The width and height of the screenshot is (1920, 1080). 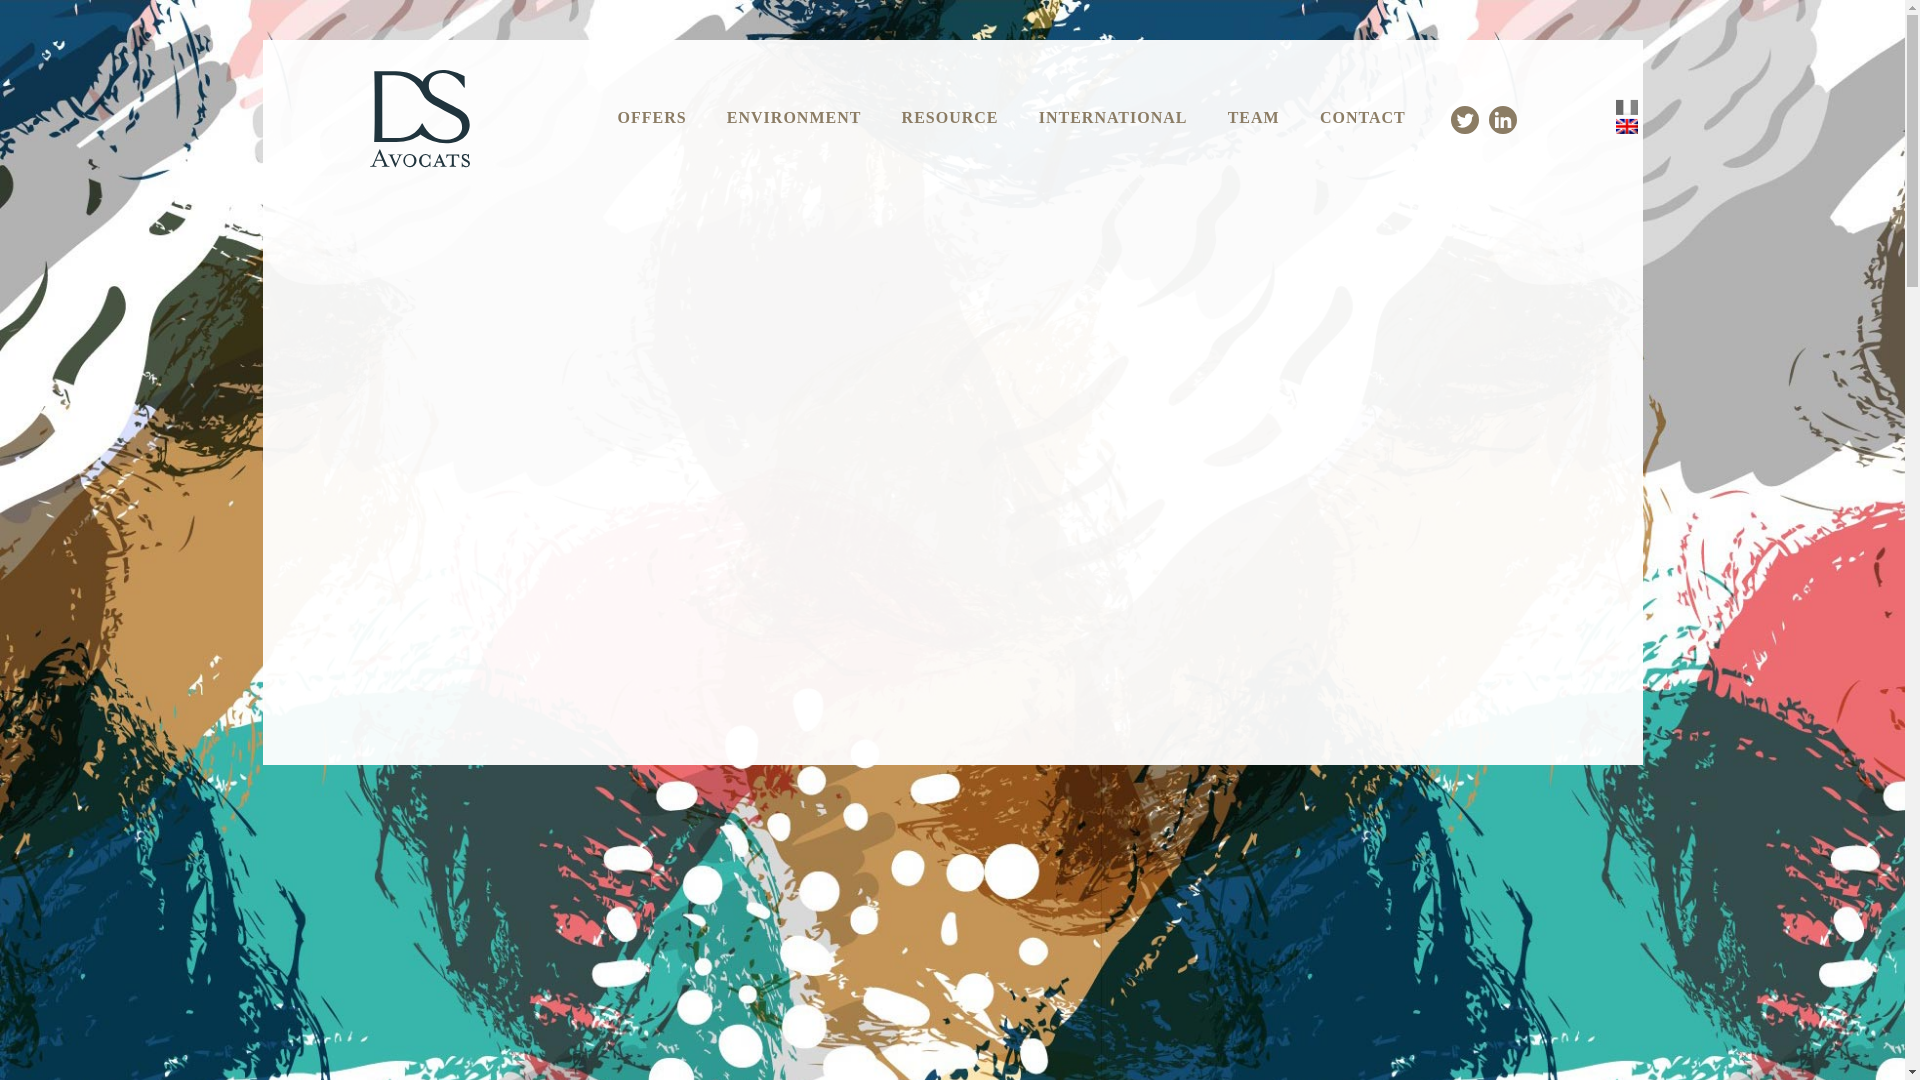 I want to click on OFFERS, so click(x=650, y=118).